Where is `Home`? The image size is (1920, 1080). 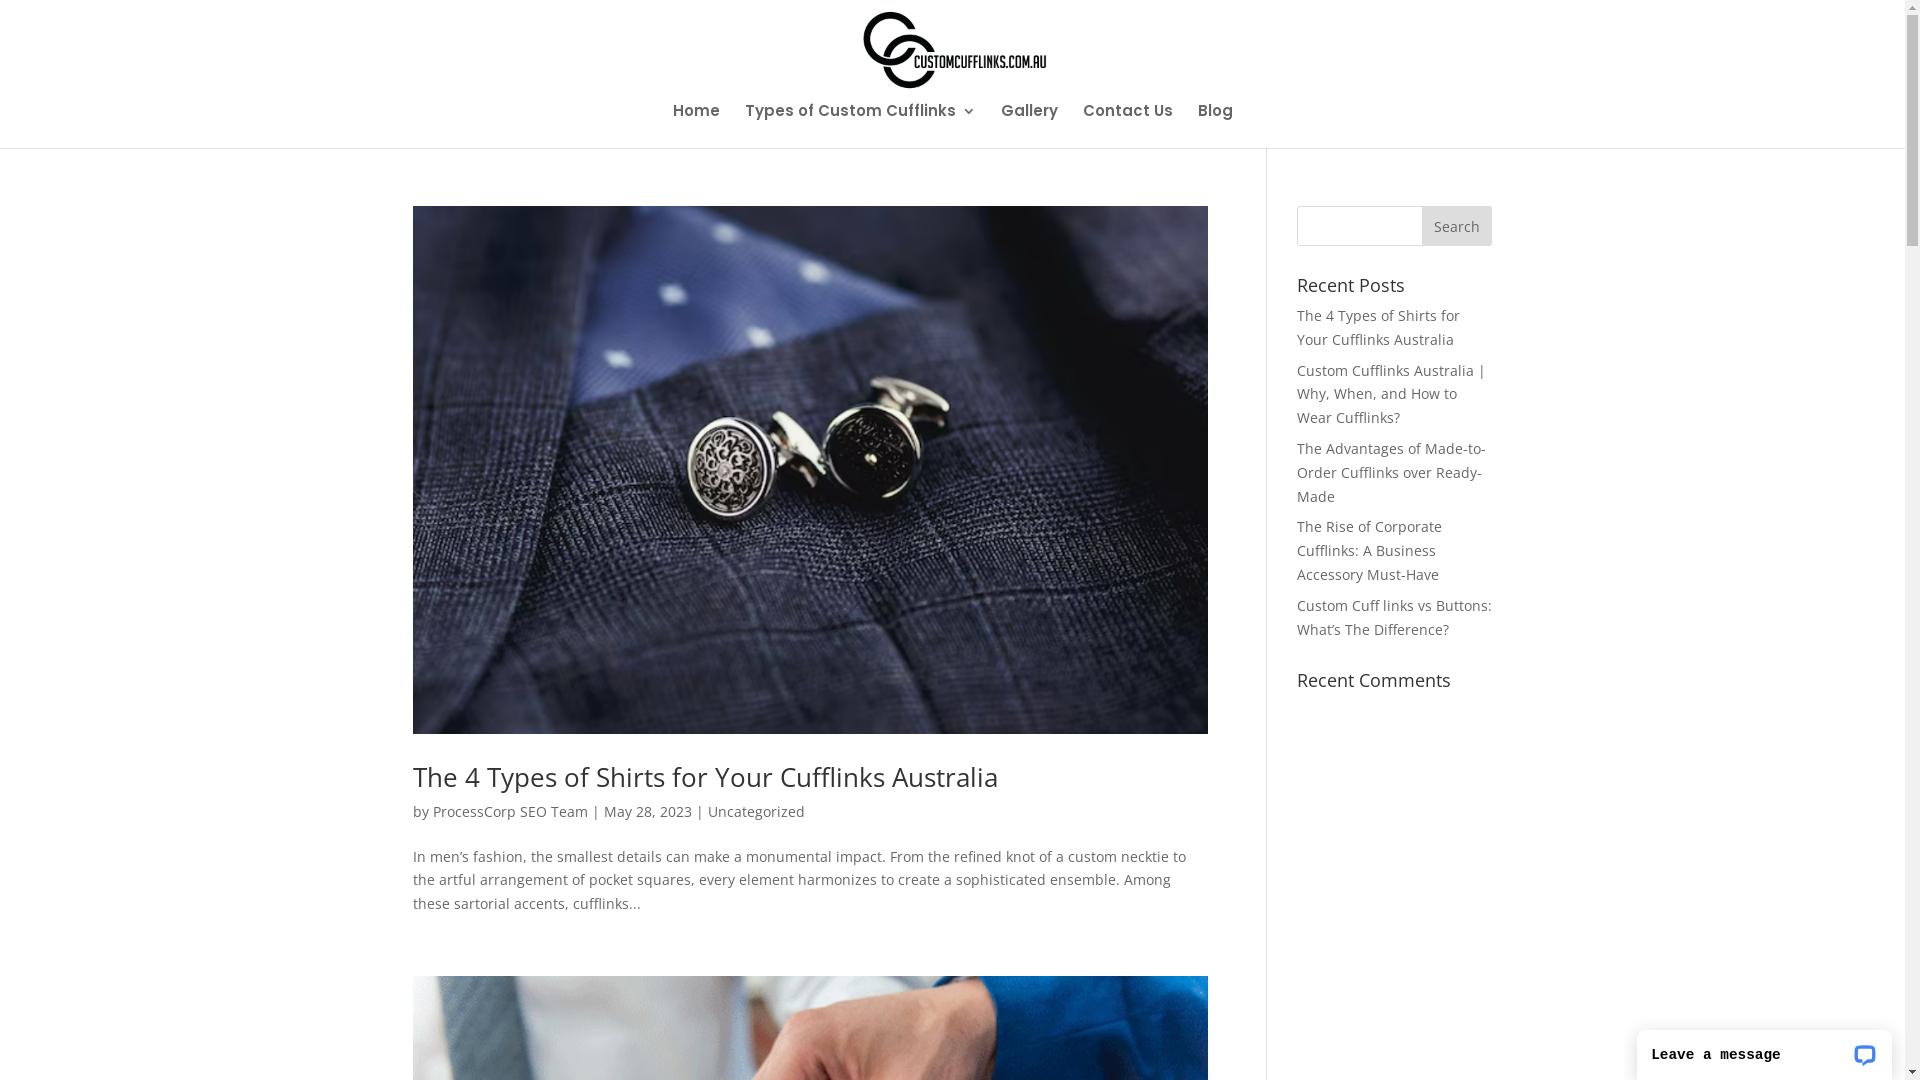
Home is located at coordinates (696, 126).